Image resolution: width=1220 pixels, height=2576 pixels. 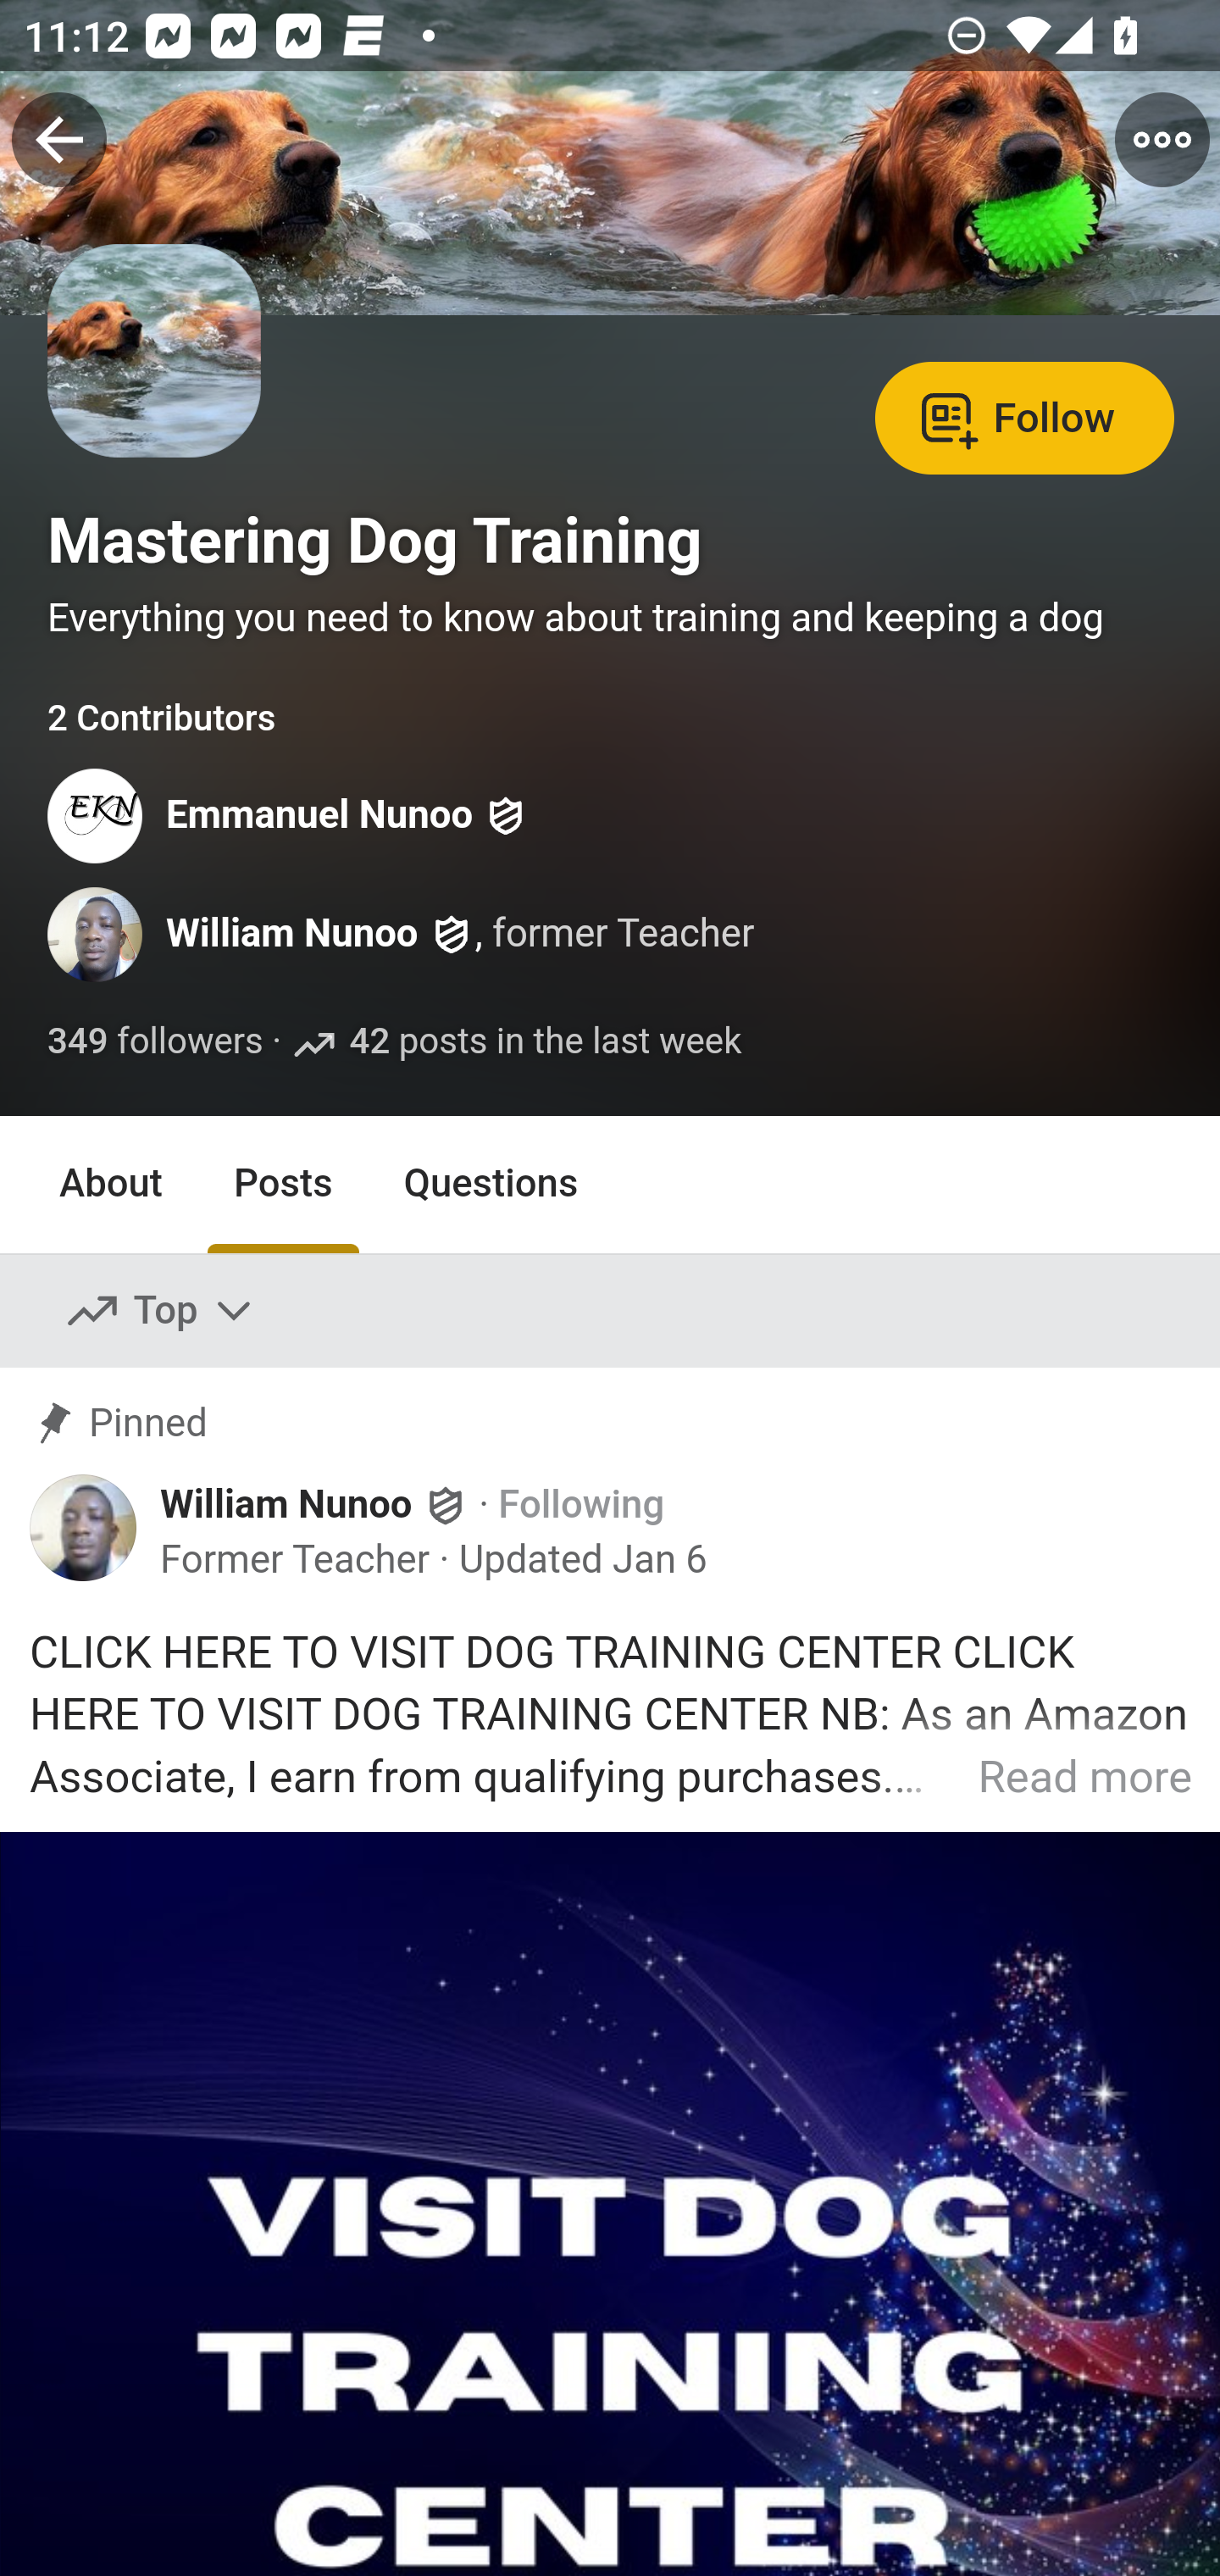 I want to click on Mastering Dog Training, so click(x=374, y=541).